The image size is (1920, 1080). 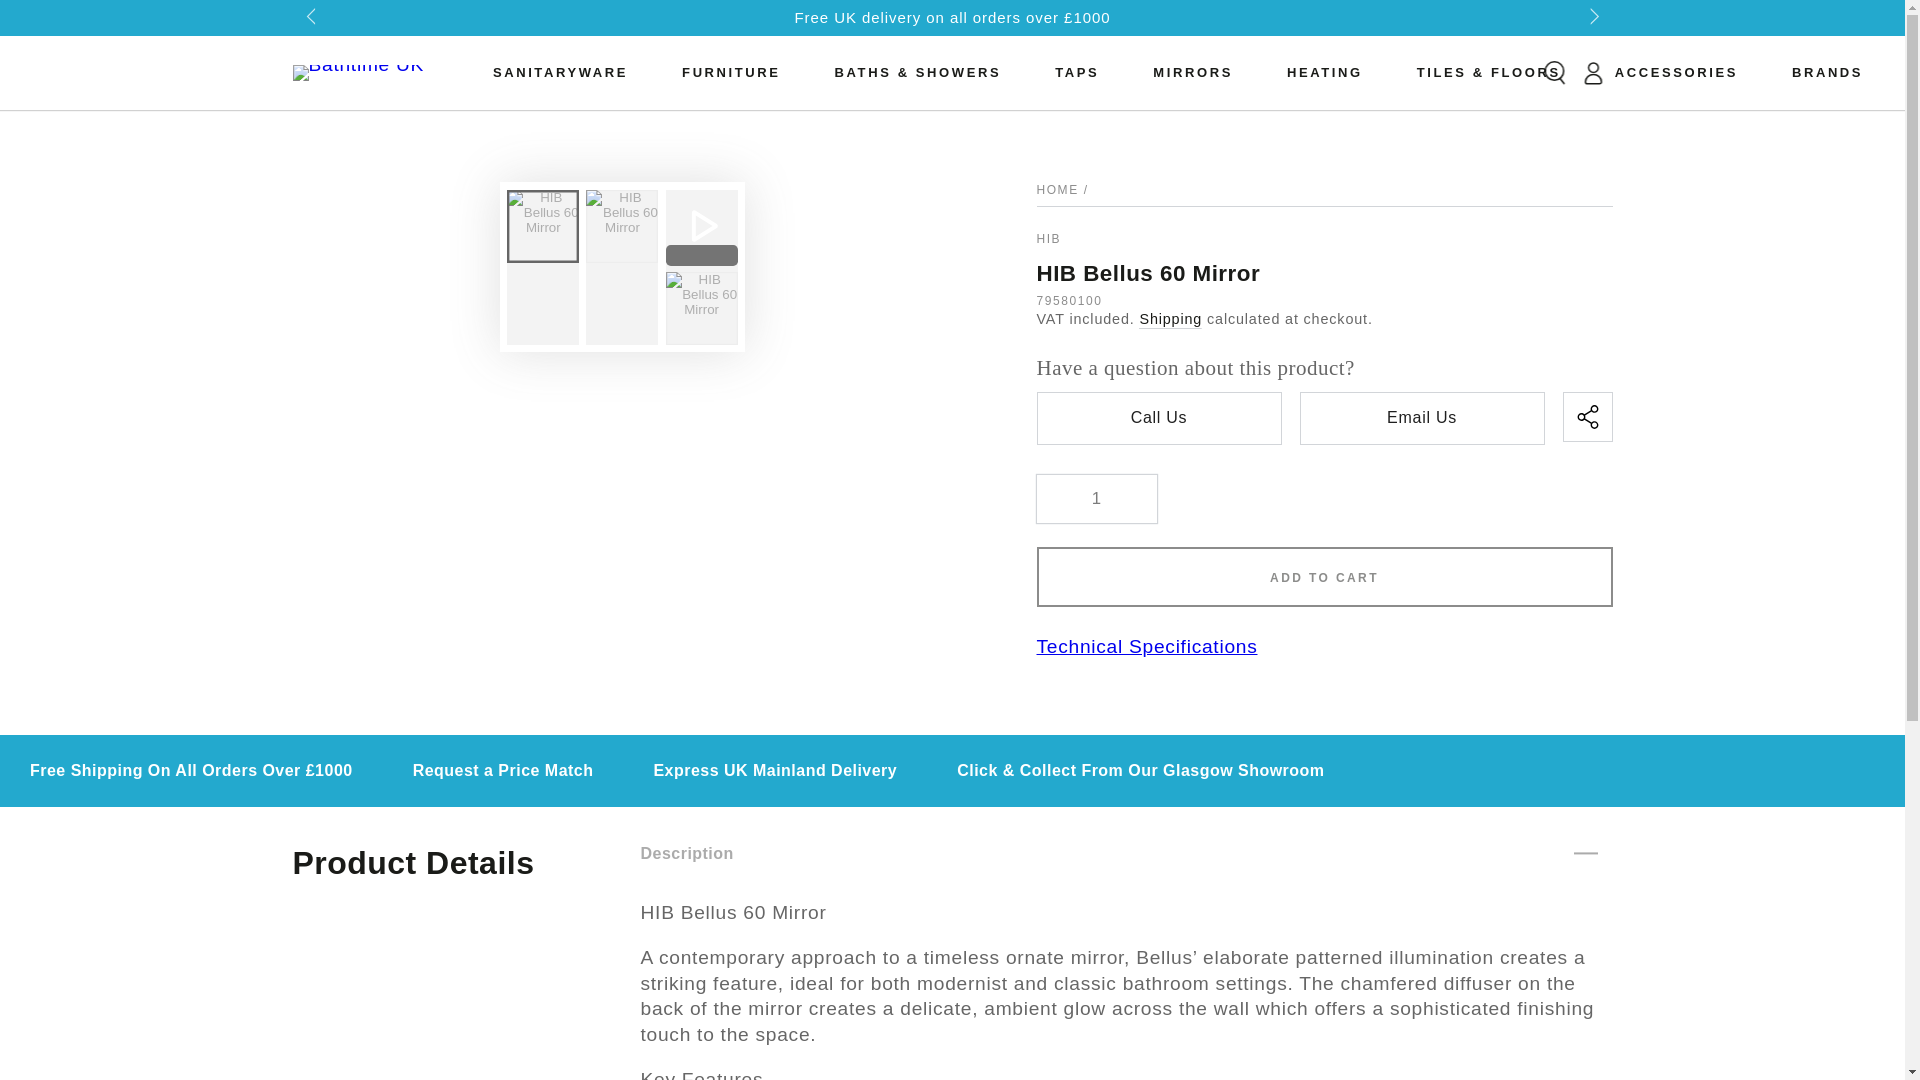 What do you see at coordinates (1056, 189) in the screenshot?
I see `Back to the frontpage` at bounding box center [1056, 189].